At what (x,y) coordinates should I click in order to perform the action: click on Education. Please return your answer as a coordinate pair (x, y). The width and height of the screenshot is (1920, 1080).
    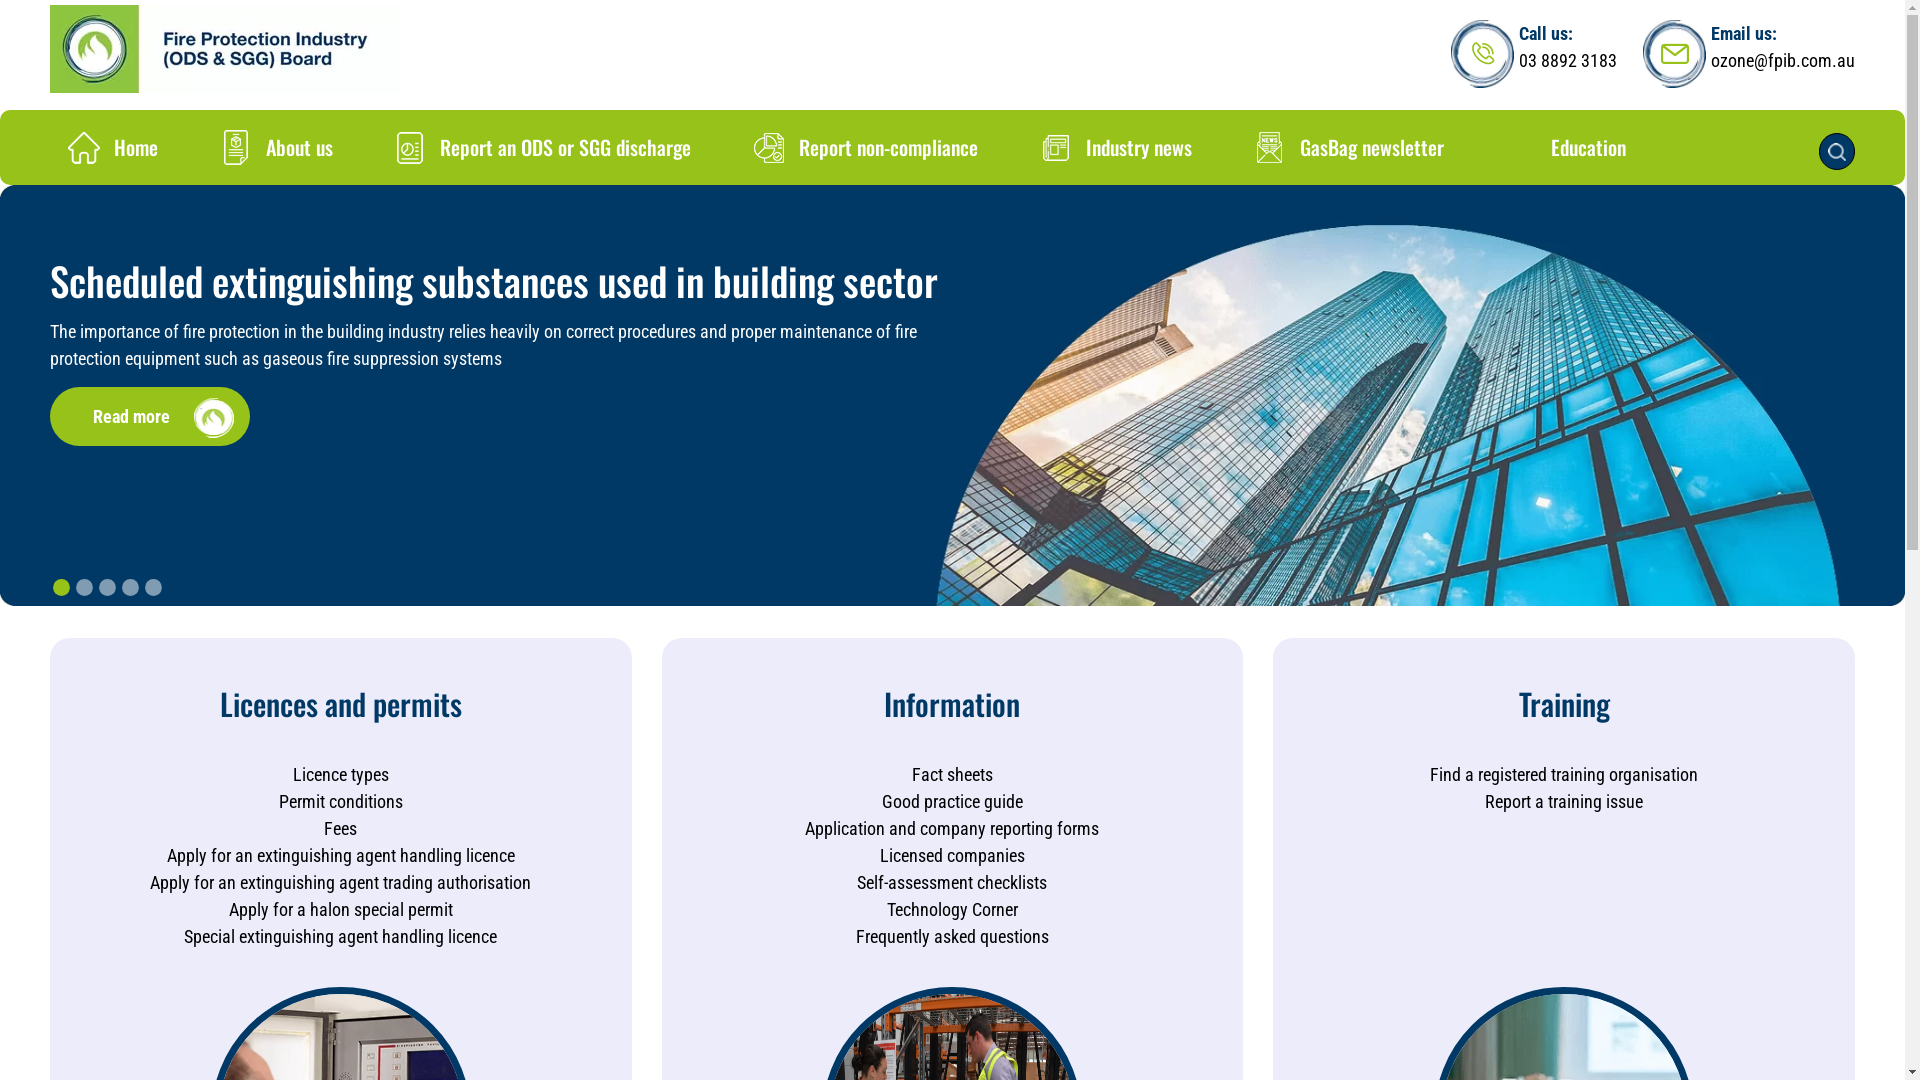
    Looking at the image, I should click on (1568, 147).